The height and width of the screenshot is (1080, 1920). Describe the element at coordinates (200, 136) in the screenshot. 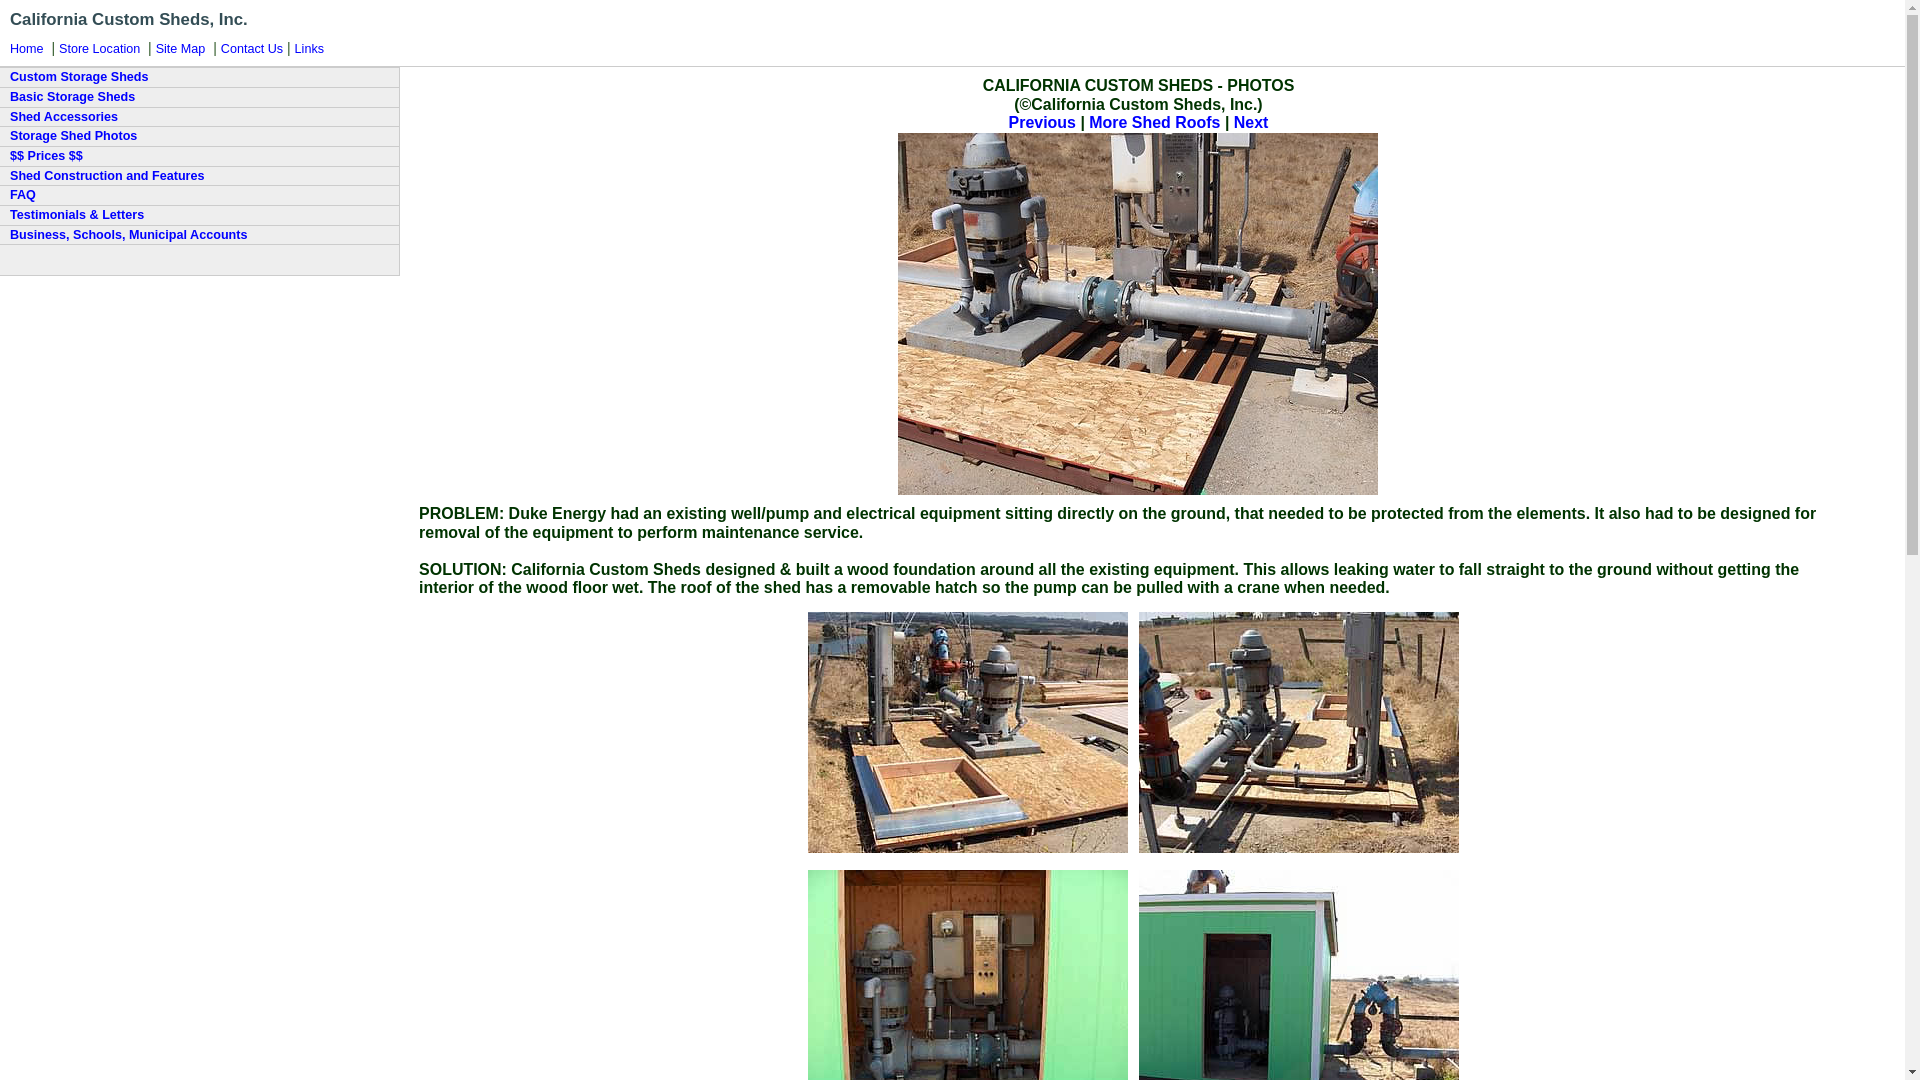

I see `Storage Shed Photos` at that location.